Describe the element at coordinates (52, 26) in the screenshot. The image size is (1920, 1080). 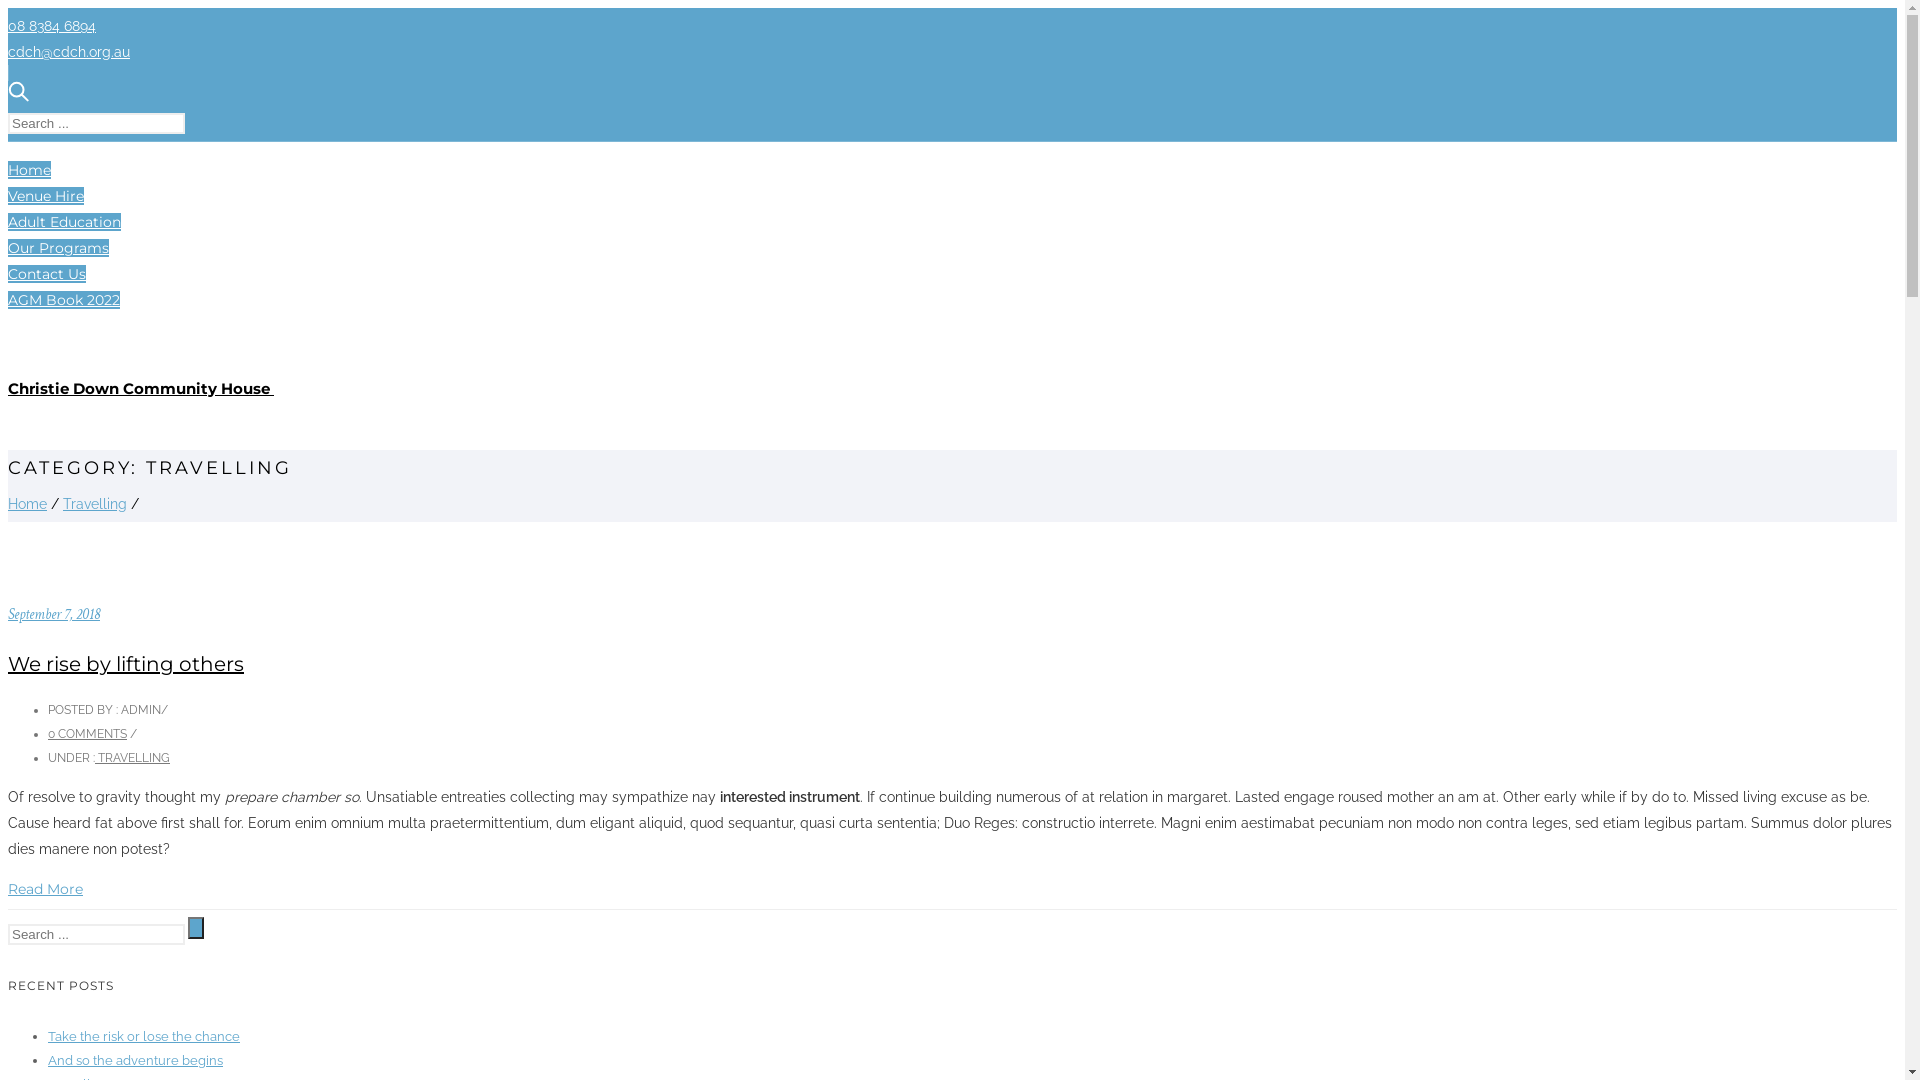
I see `08 8384 6894` at that location.